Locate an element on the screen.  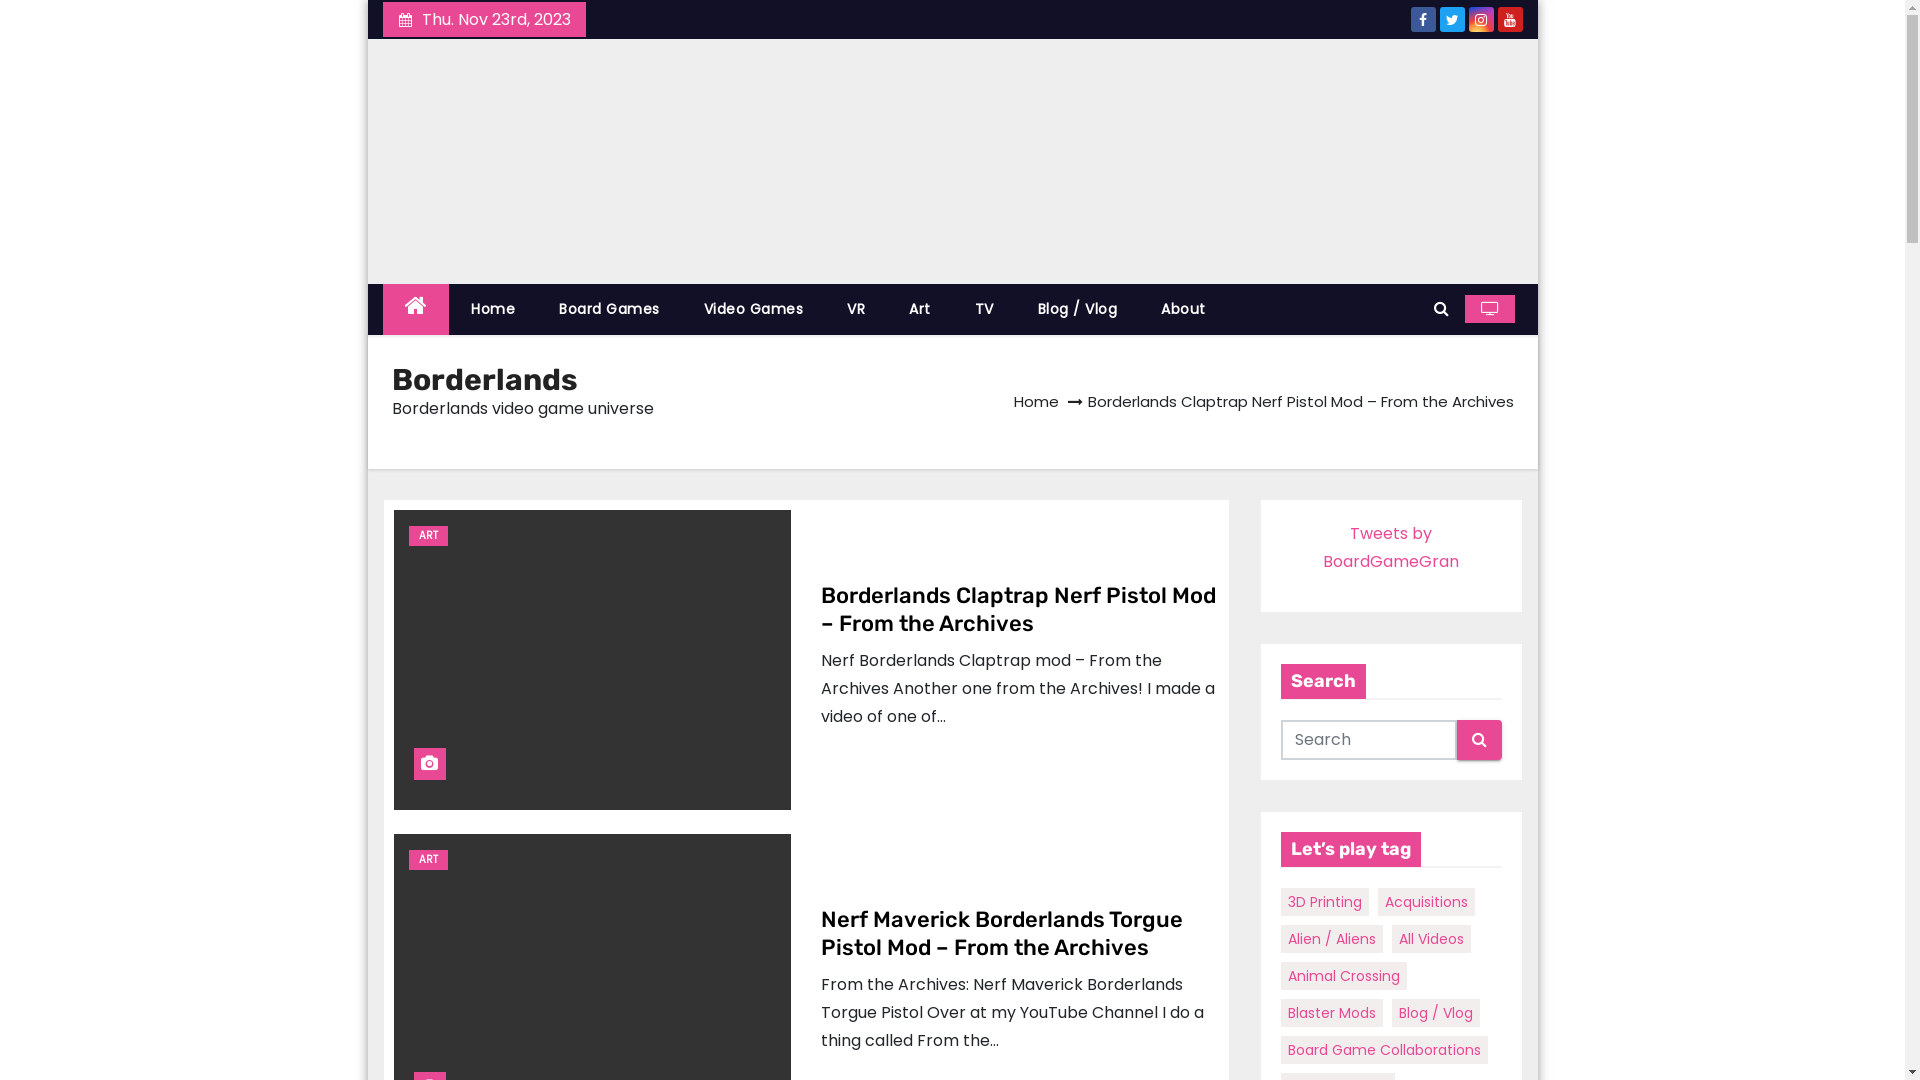
Home is located at coordinates (493, 310).